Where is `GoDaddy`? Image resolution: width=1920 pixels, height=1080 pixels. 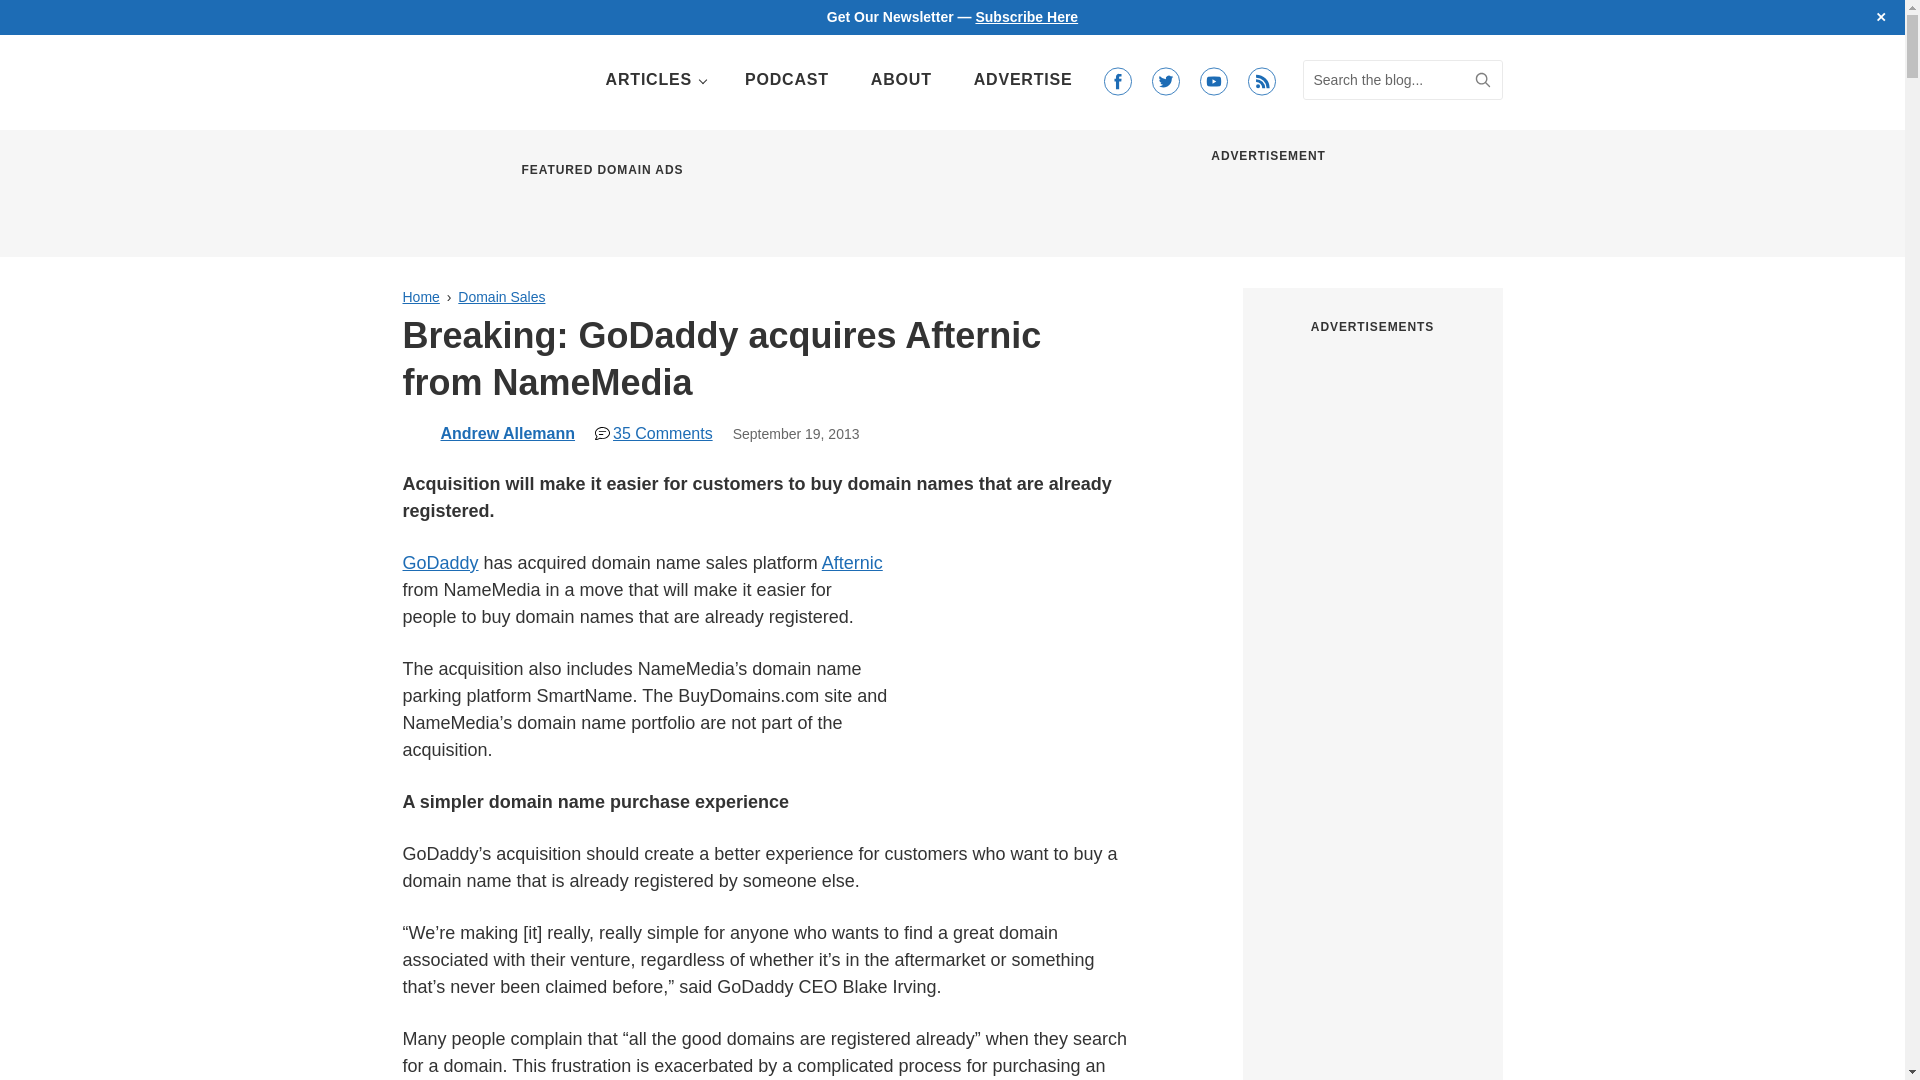 GoDaddy is located at coordinates (440, 562).